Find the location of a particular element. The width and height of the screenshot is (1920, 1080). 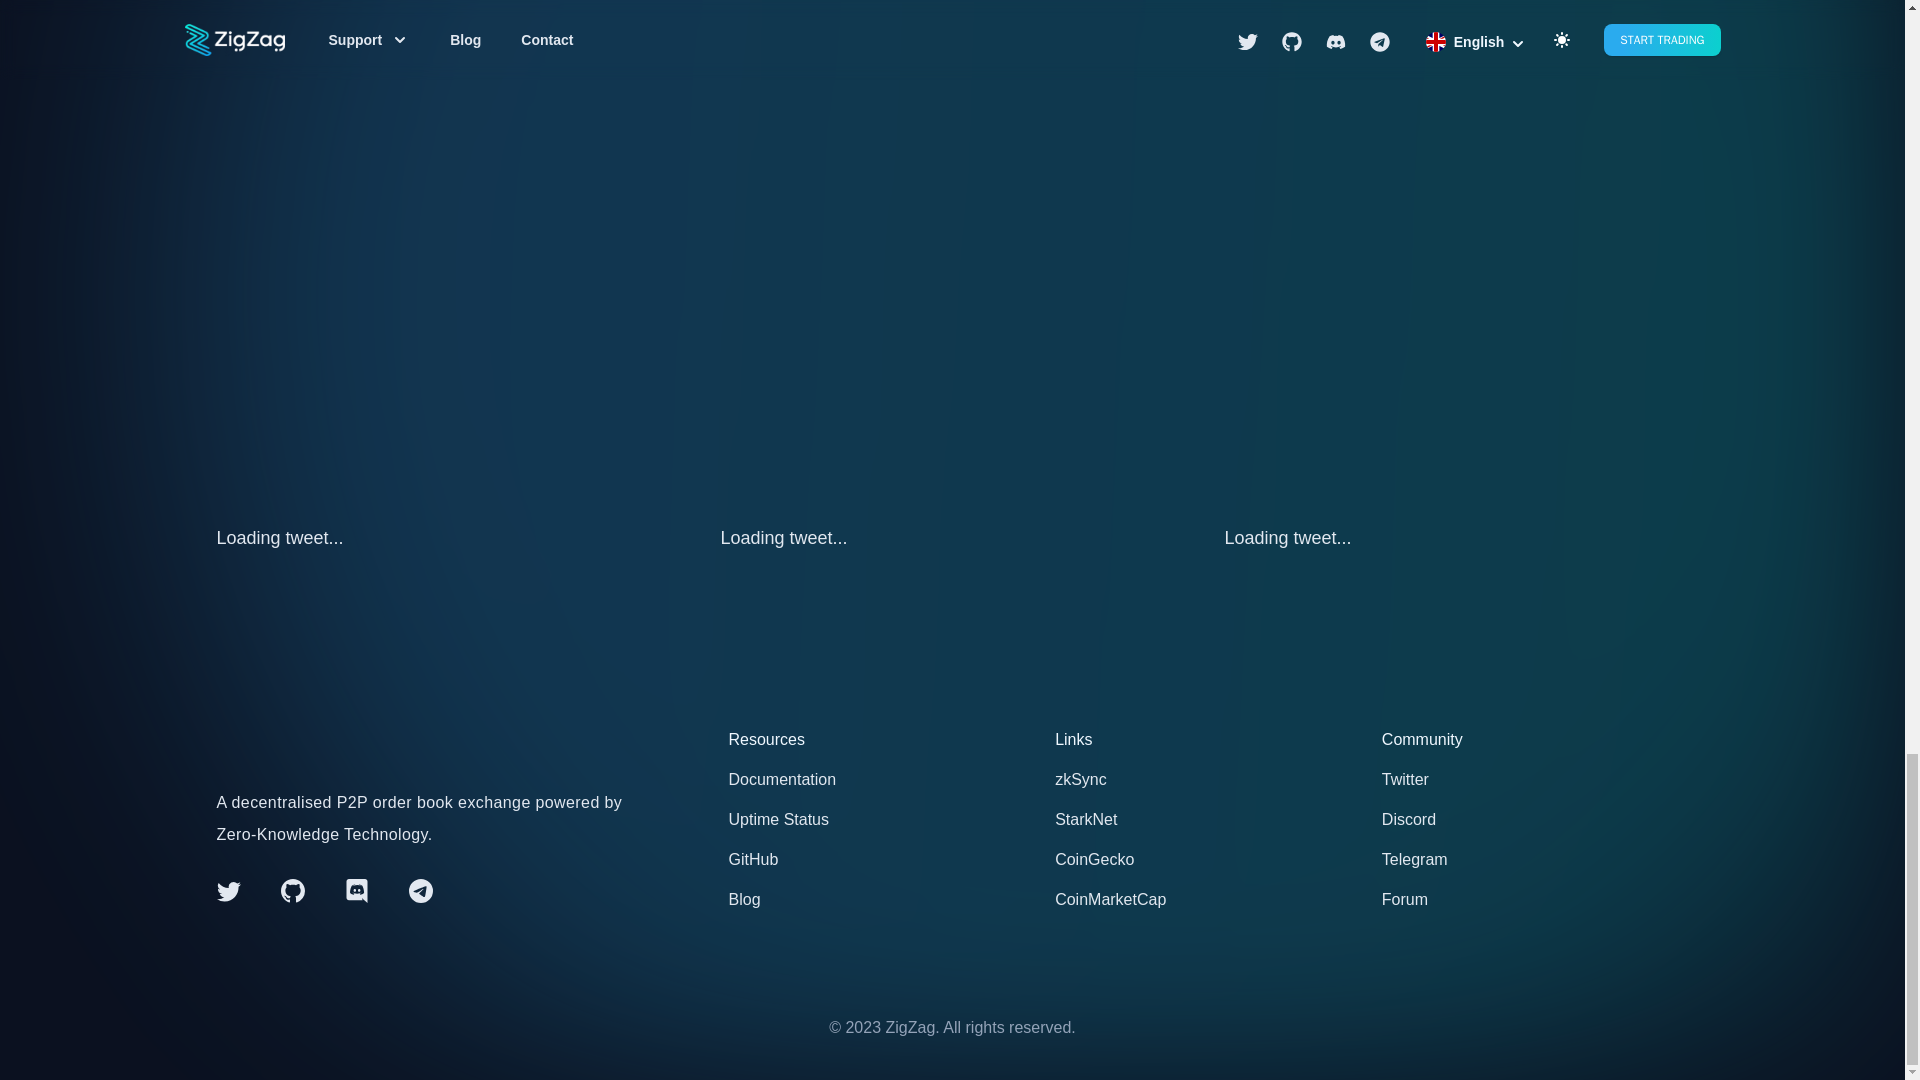

Twitter is located at coordinates (1536, 779).